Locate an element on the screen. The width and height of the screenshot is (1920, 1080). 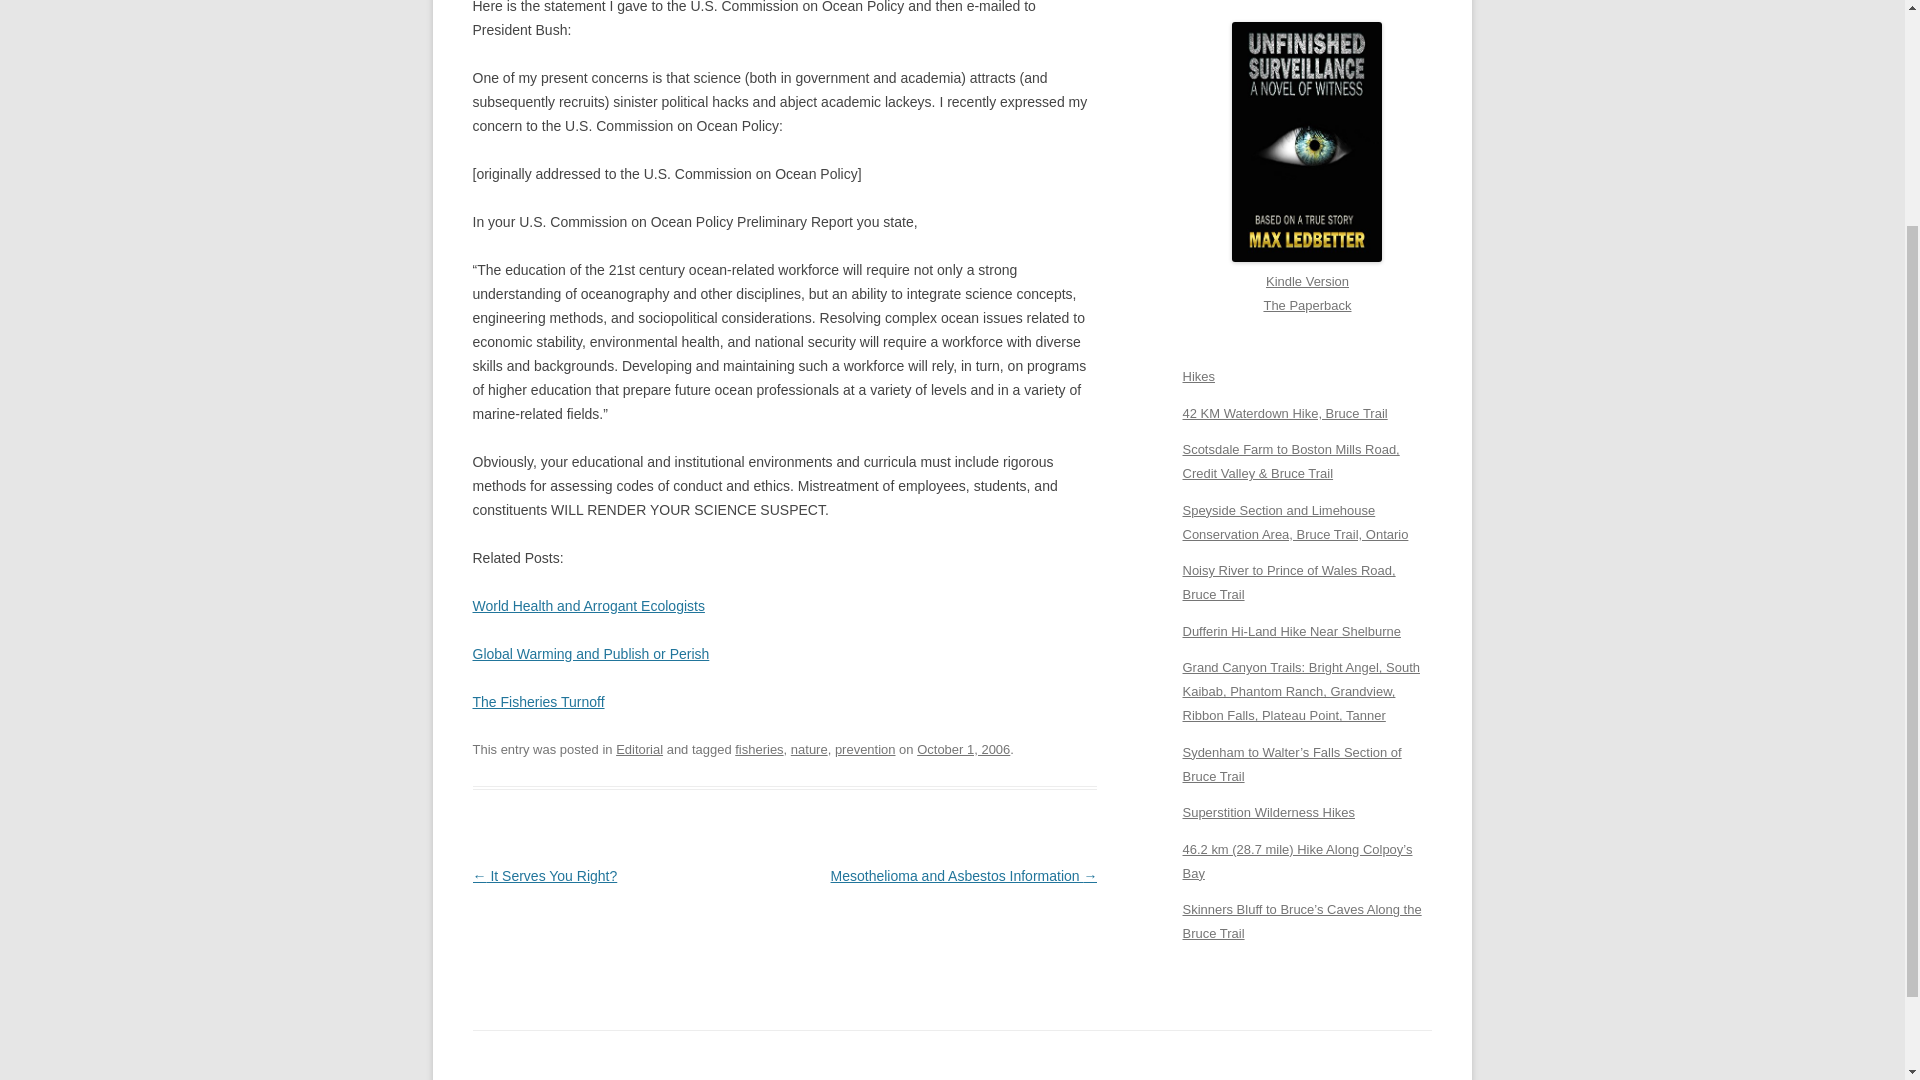
fisheries is located at coordinates (759, 749).